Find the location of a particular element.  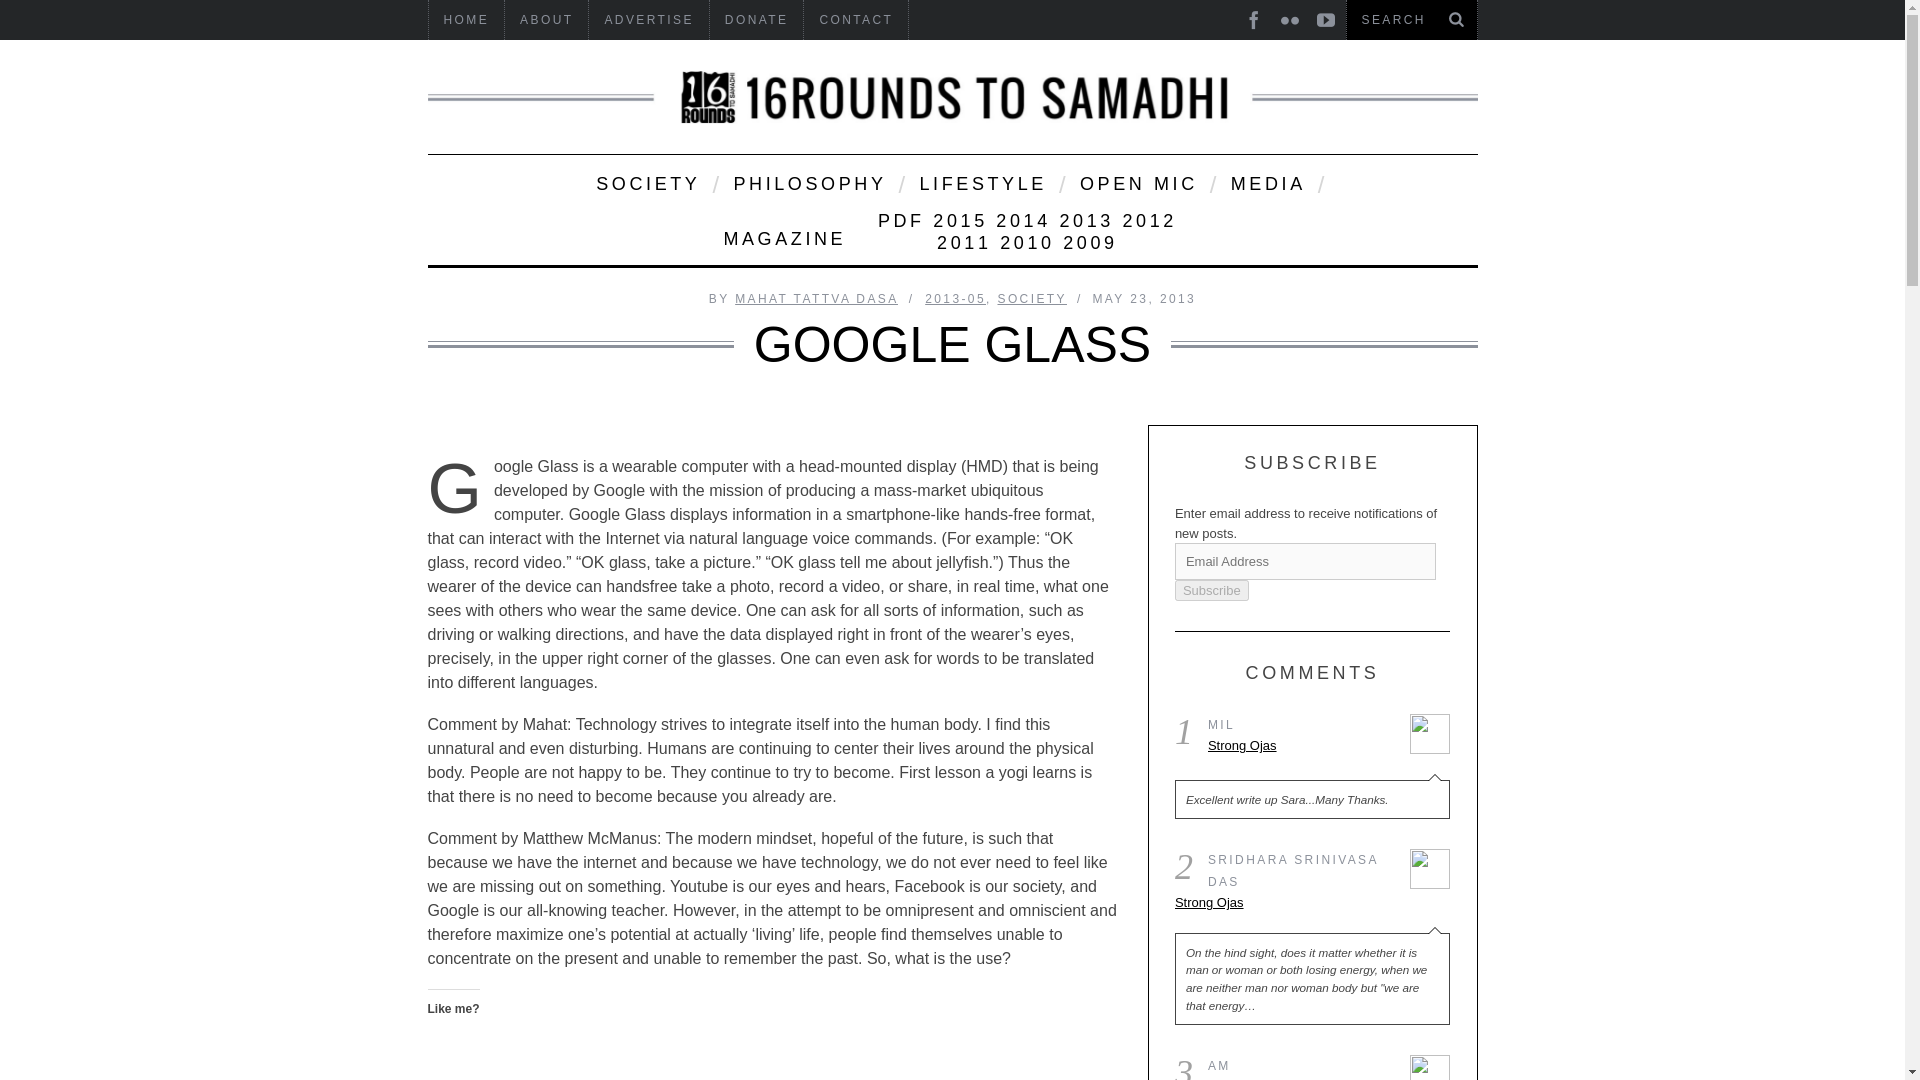

ABOUT is located at coordinates (546, 20).